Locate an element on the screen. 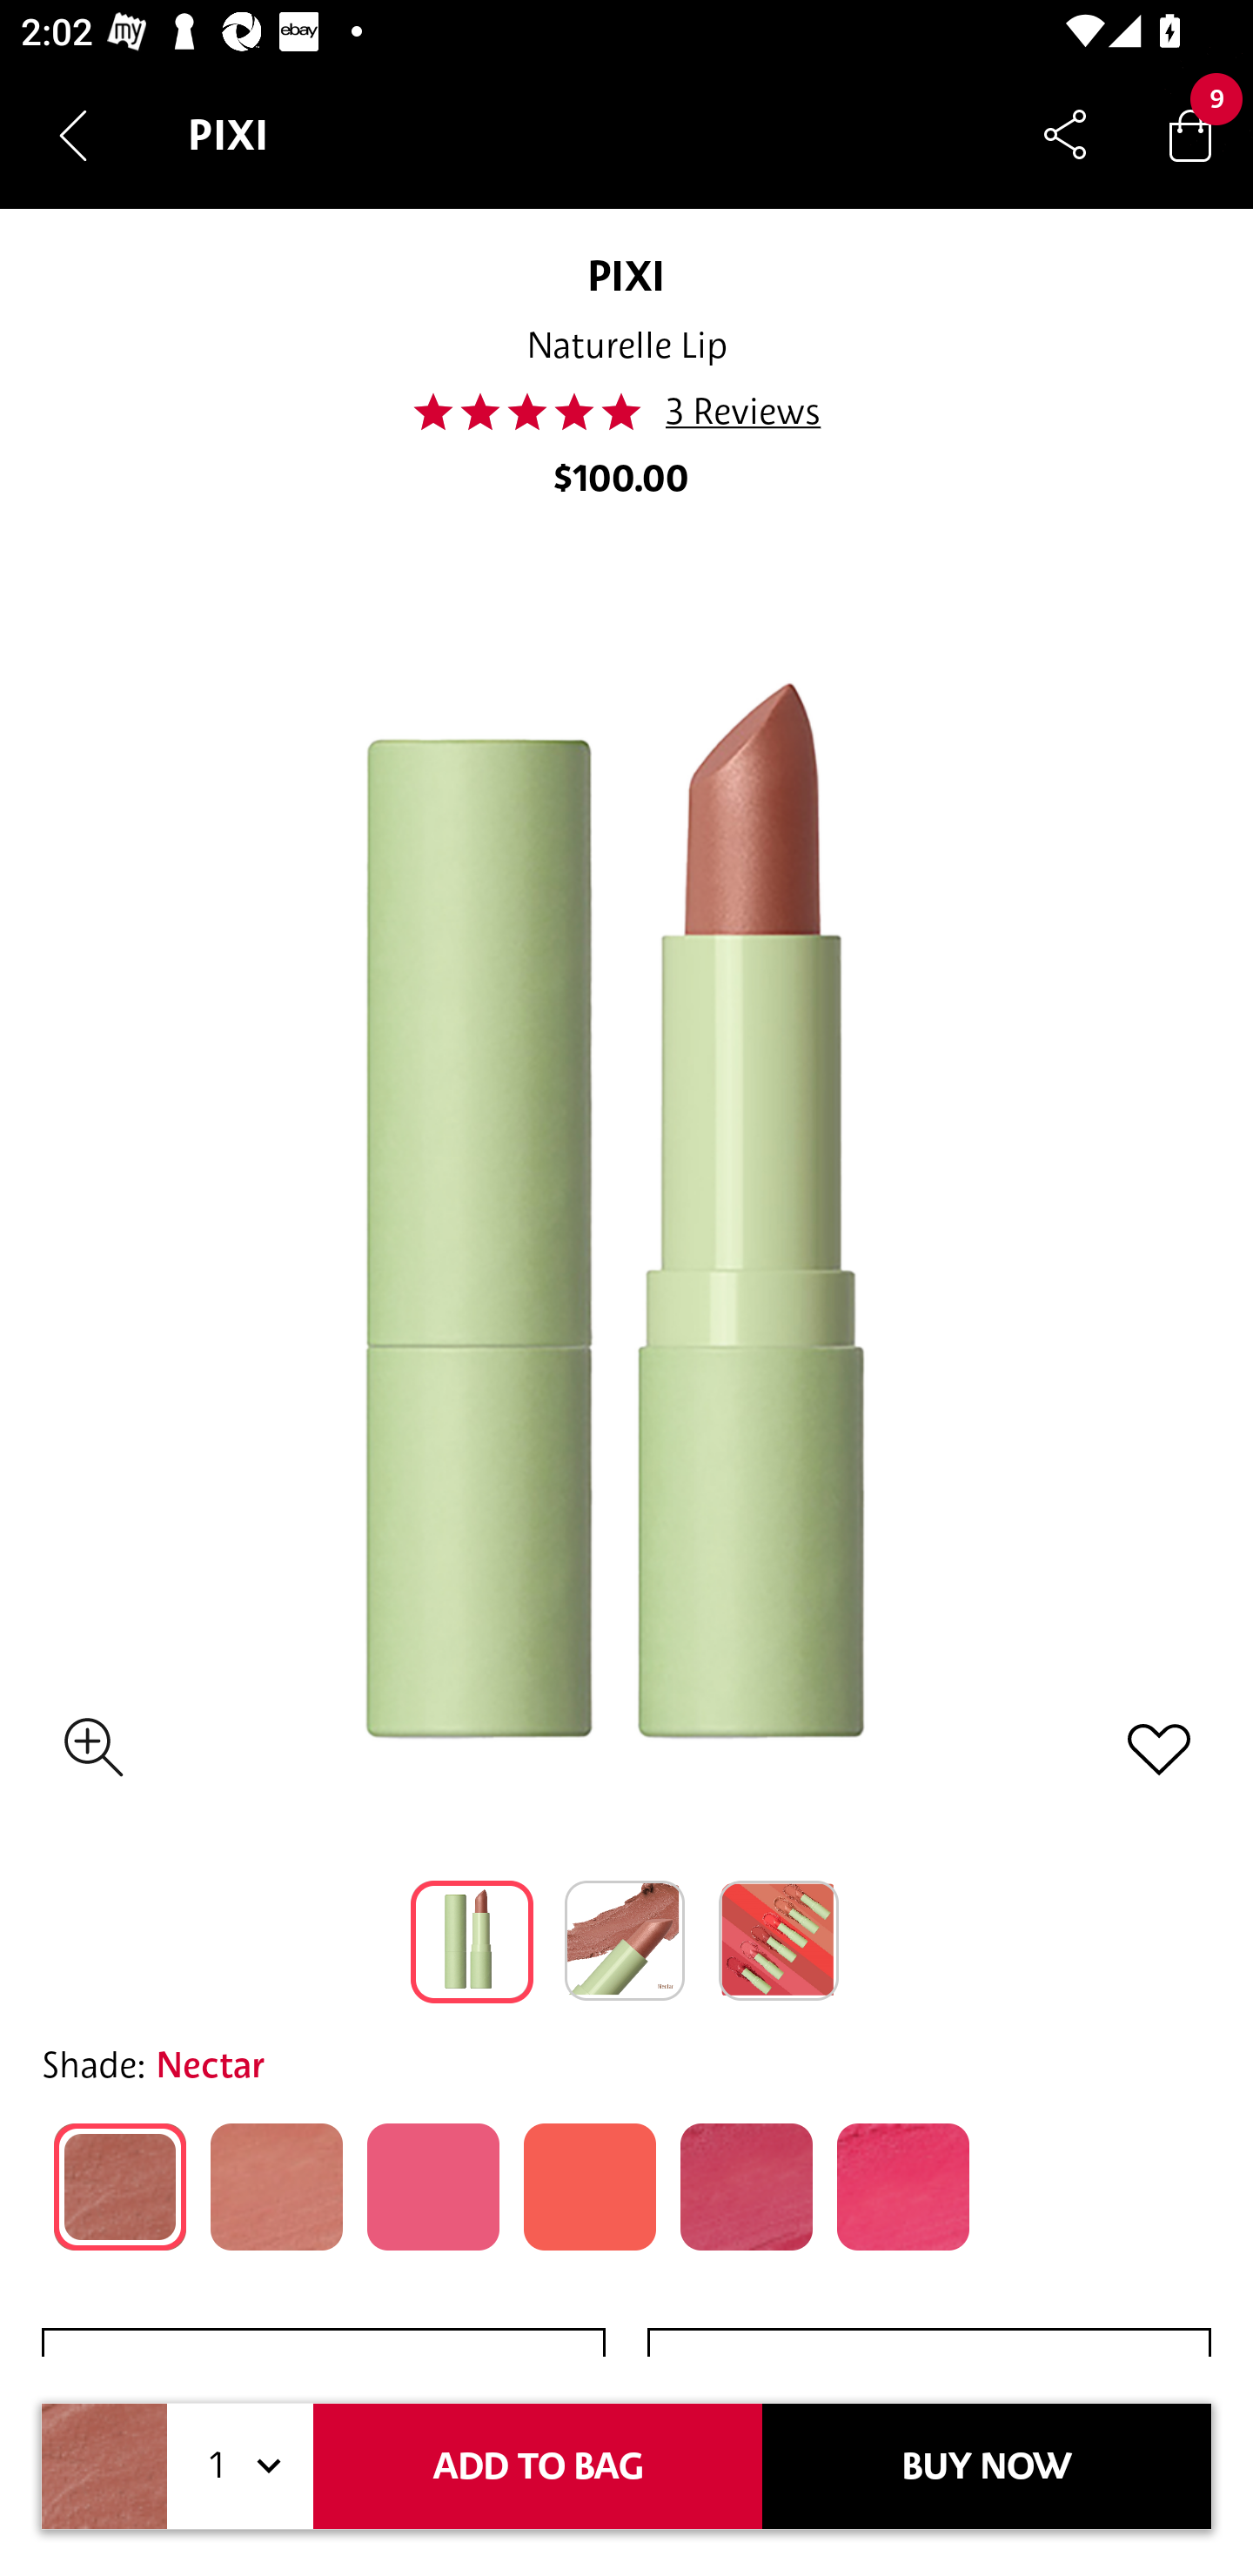  ADD TO BAG is located at coordinates (538, 2466).